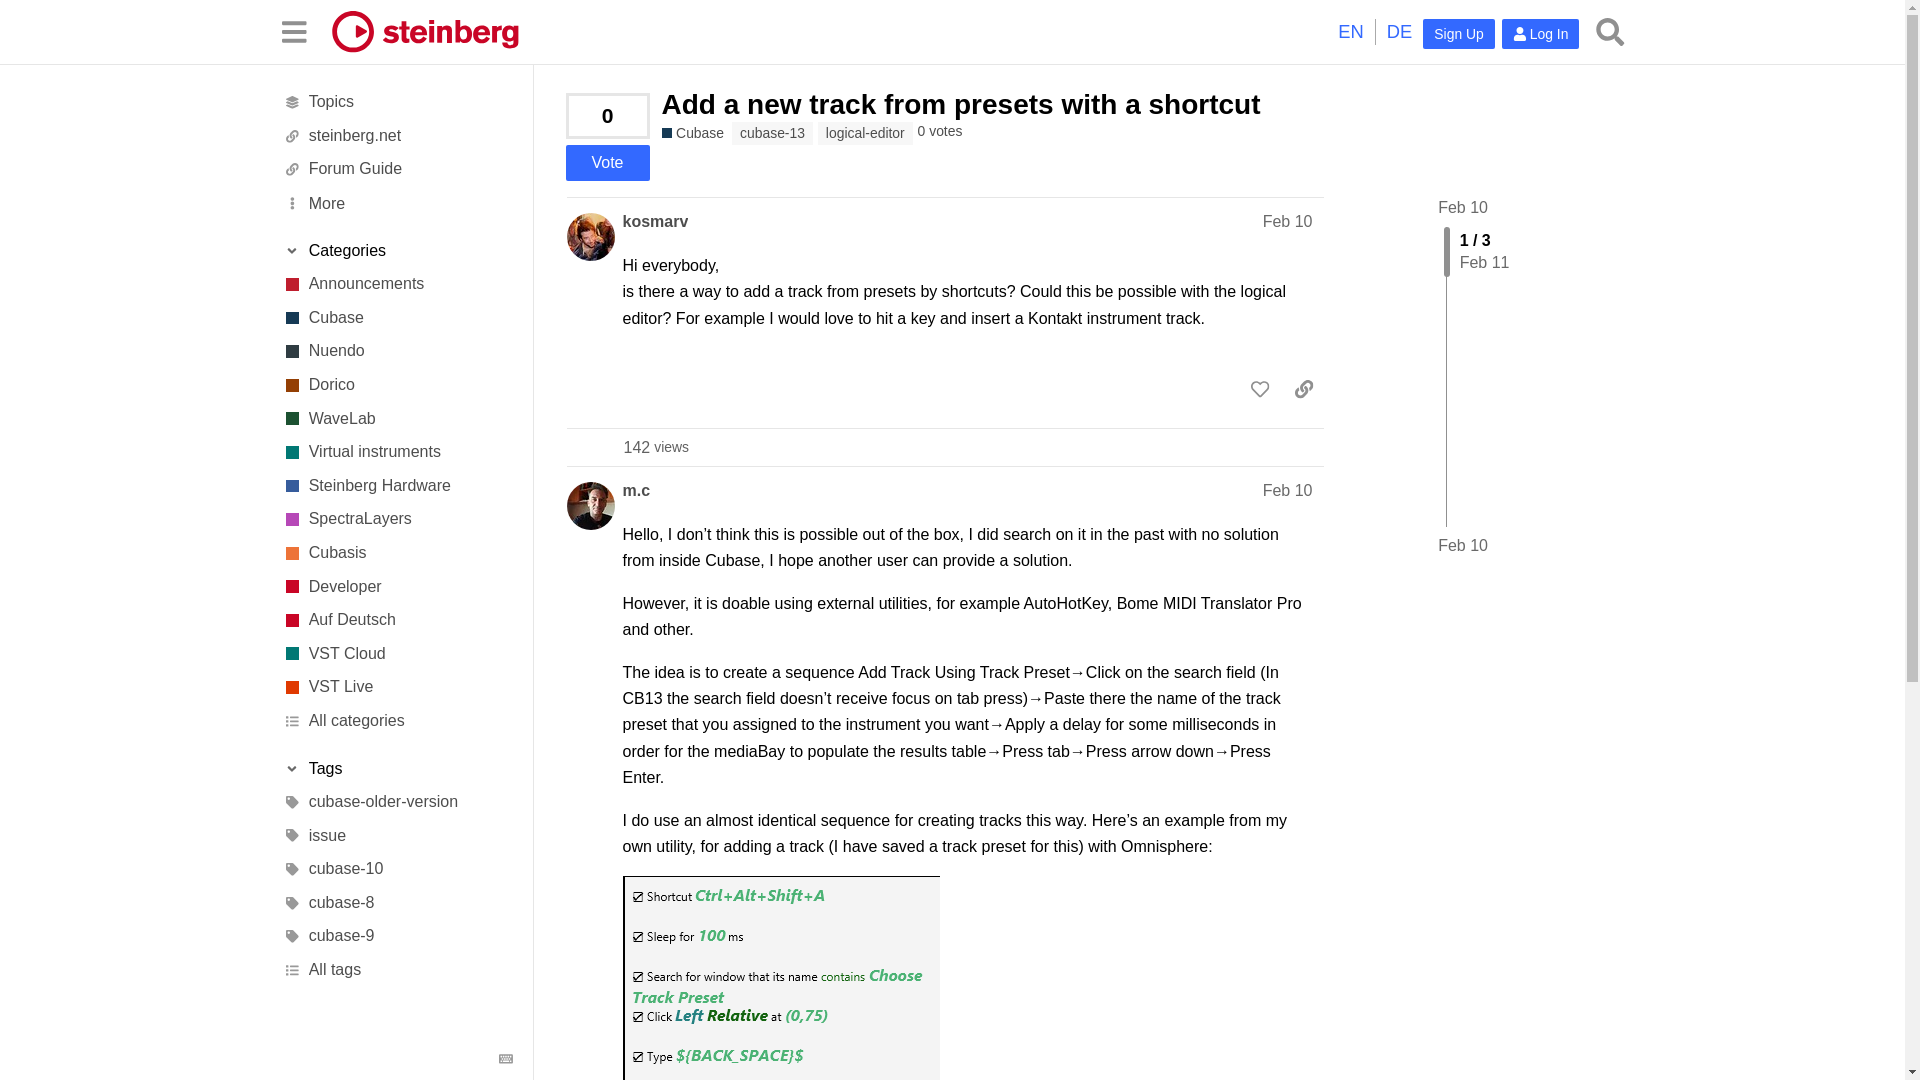 This screenshot has width=1920, height=1080. Describe the element at coordinates (1458, 34) in the screenshot. I see `Sign Up` at that location.